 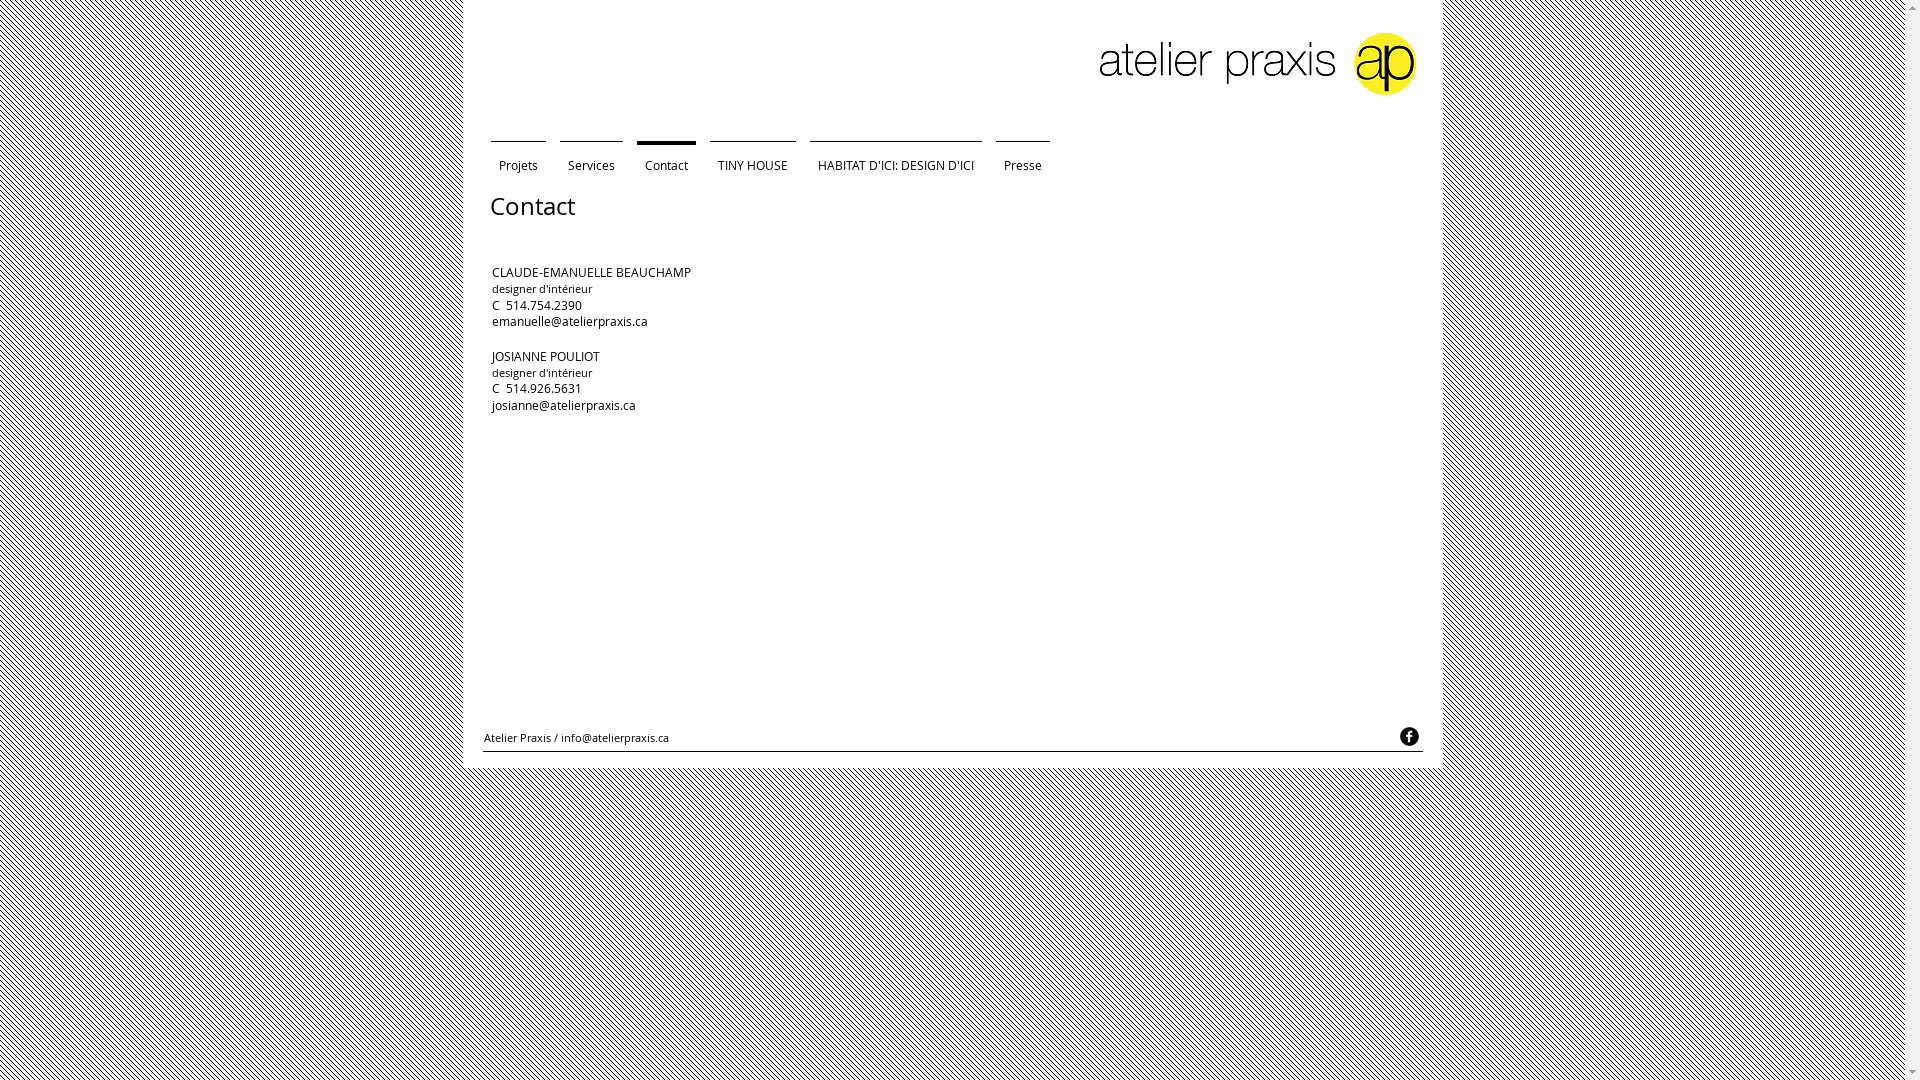 What do you see at coordinates (564, 405) in the screenshot?
I see `josianne@atelierpraxis.ca` at bounding box center [564, 405].